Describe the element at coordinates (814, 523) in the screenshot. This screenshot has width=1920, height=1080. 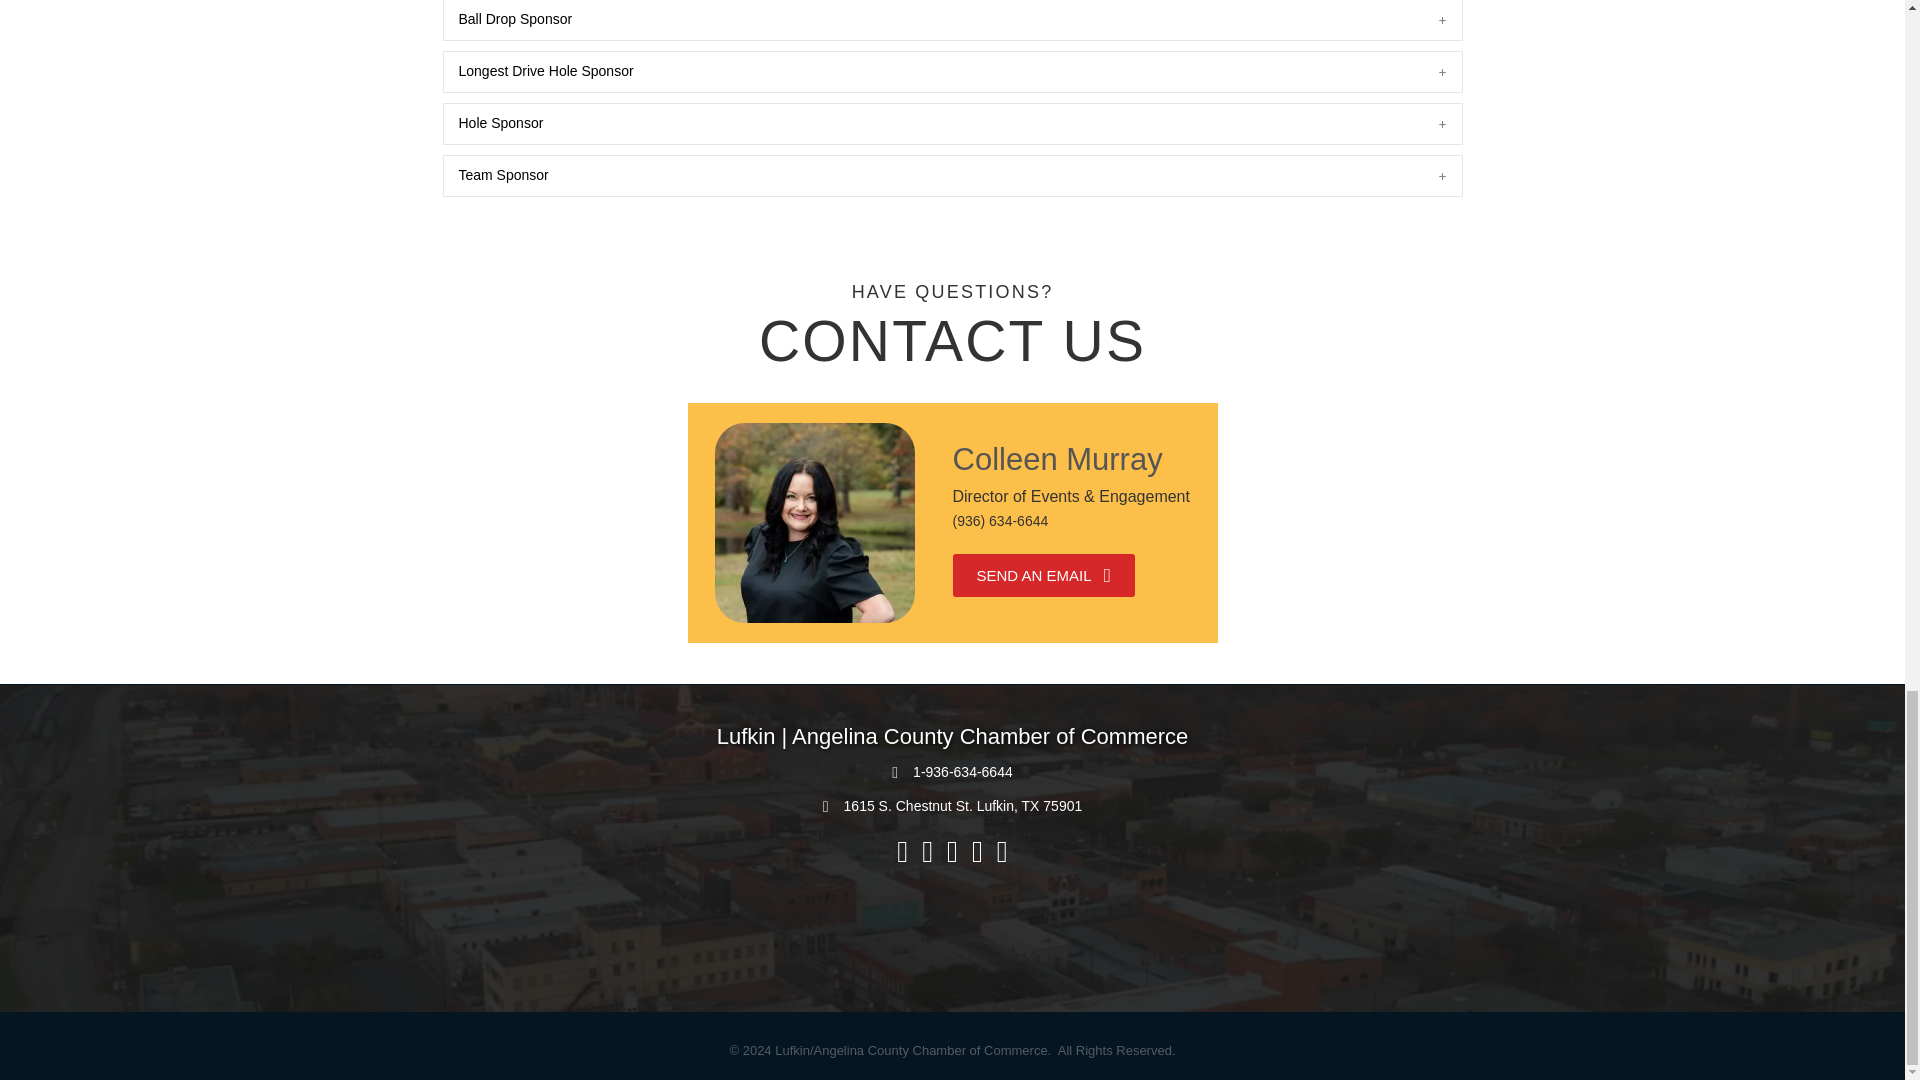
I see `Colleen` at that location.